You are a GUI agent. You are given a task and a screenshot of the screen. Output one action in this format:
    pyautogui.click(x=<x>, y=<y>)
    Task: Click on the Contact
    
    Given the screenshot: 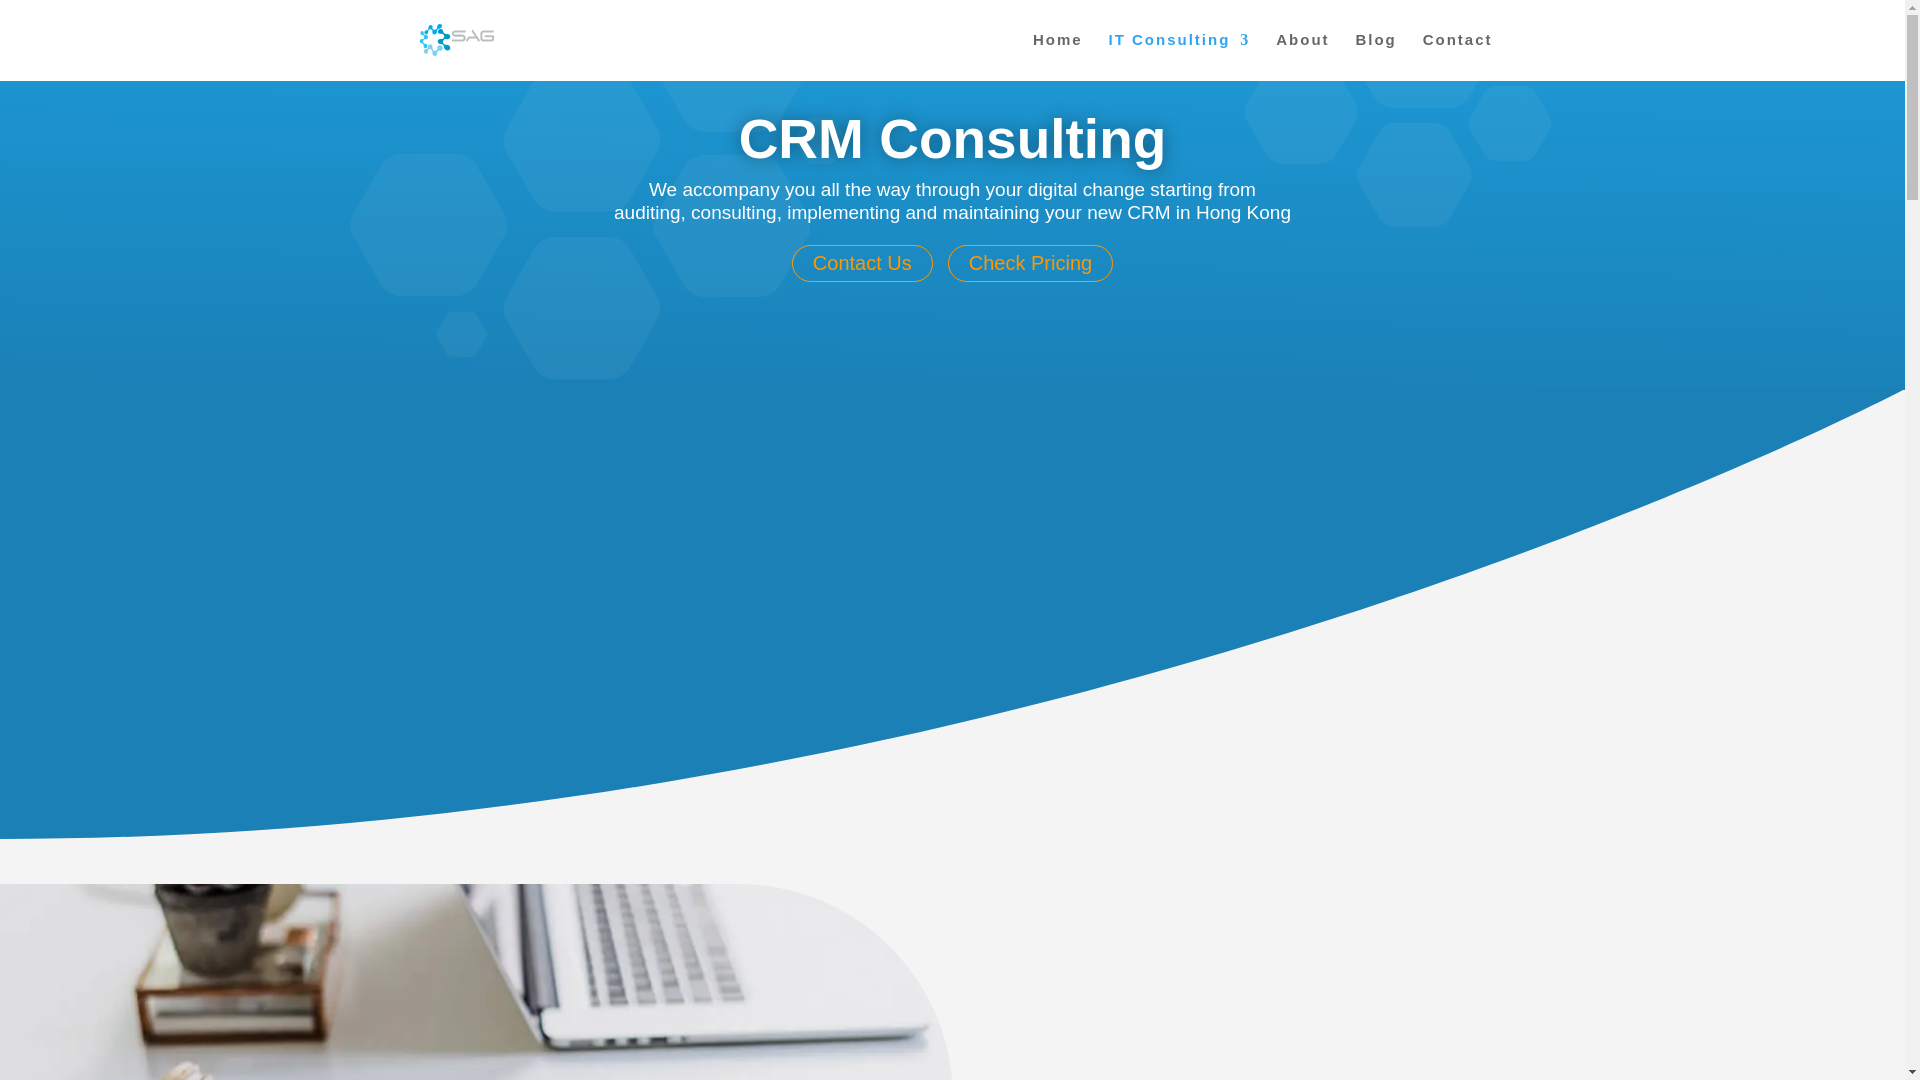 What is the action you would take?
    pyautogui.click(x=1458, y=56)
    